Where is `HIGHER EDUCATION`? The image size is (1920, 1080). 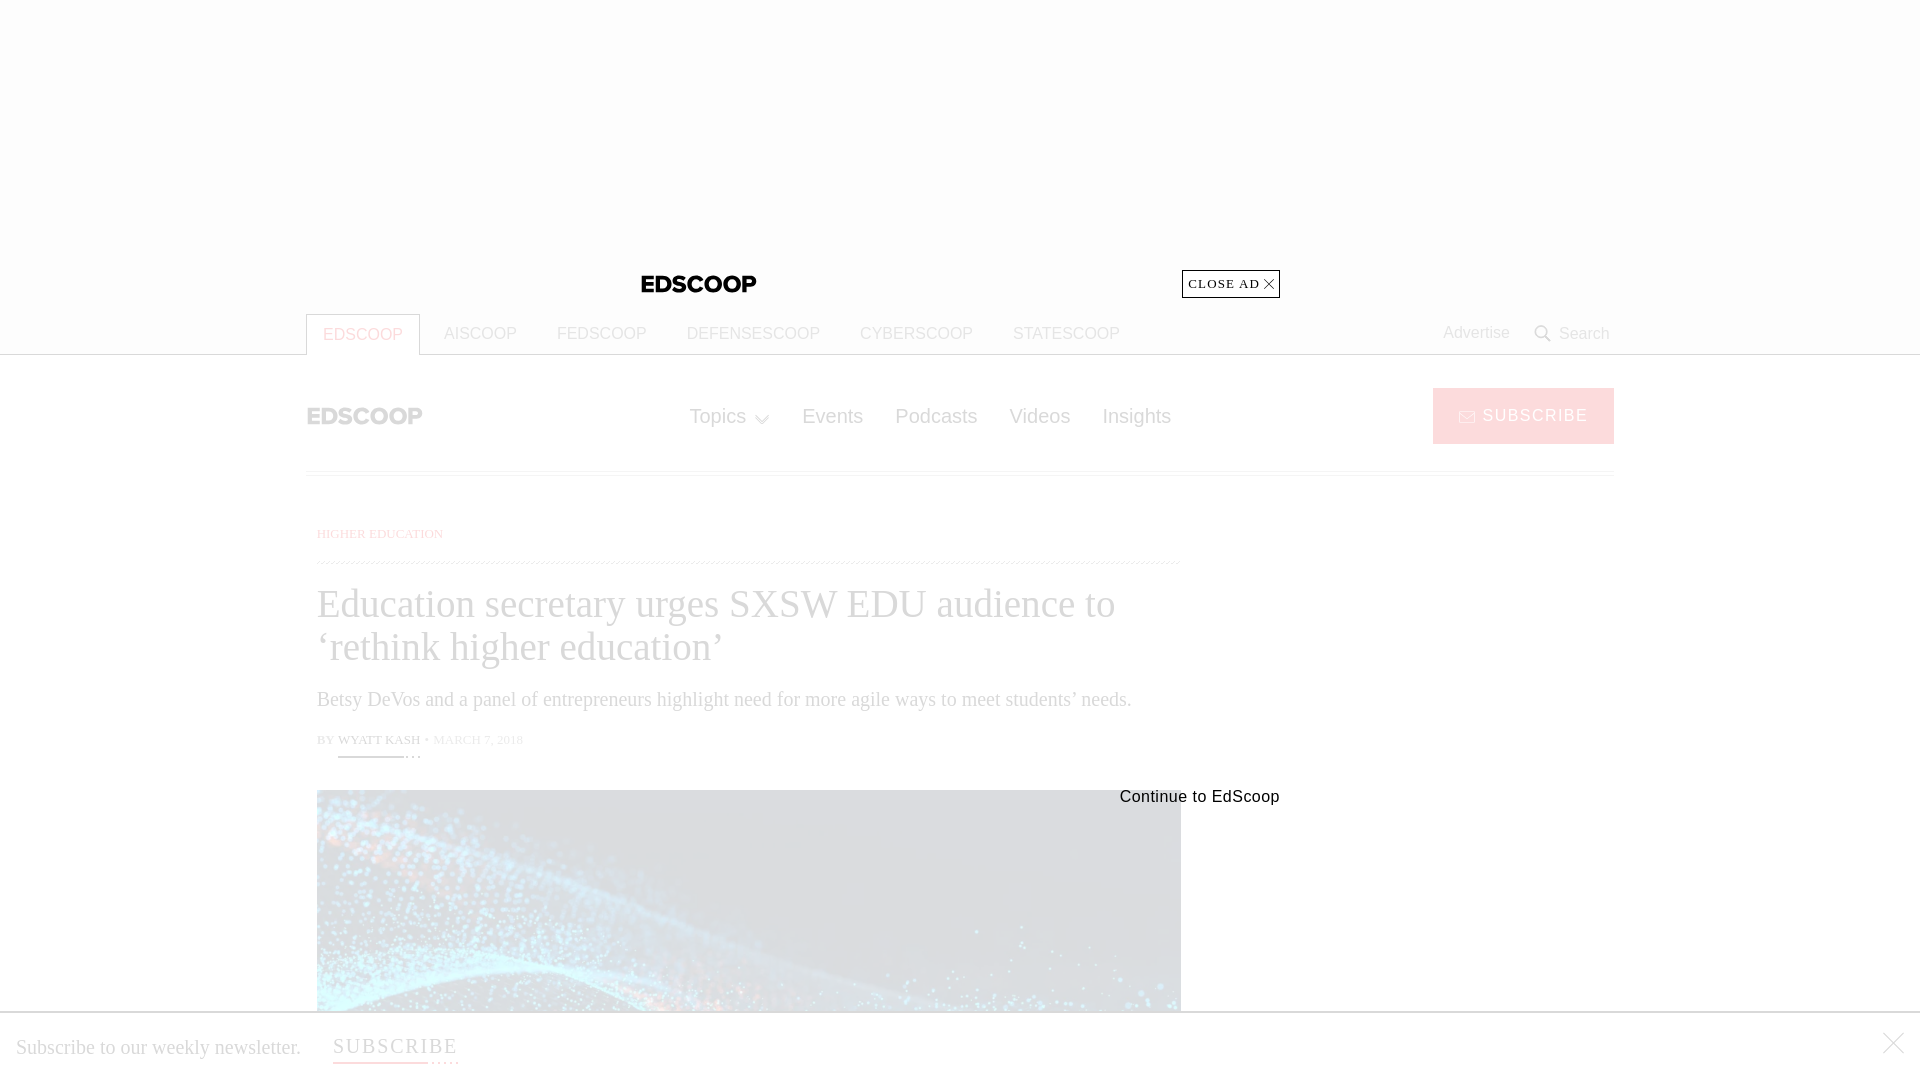
HIGHER EDUCATION is located at coordinates (380, 533).